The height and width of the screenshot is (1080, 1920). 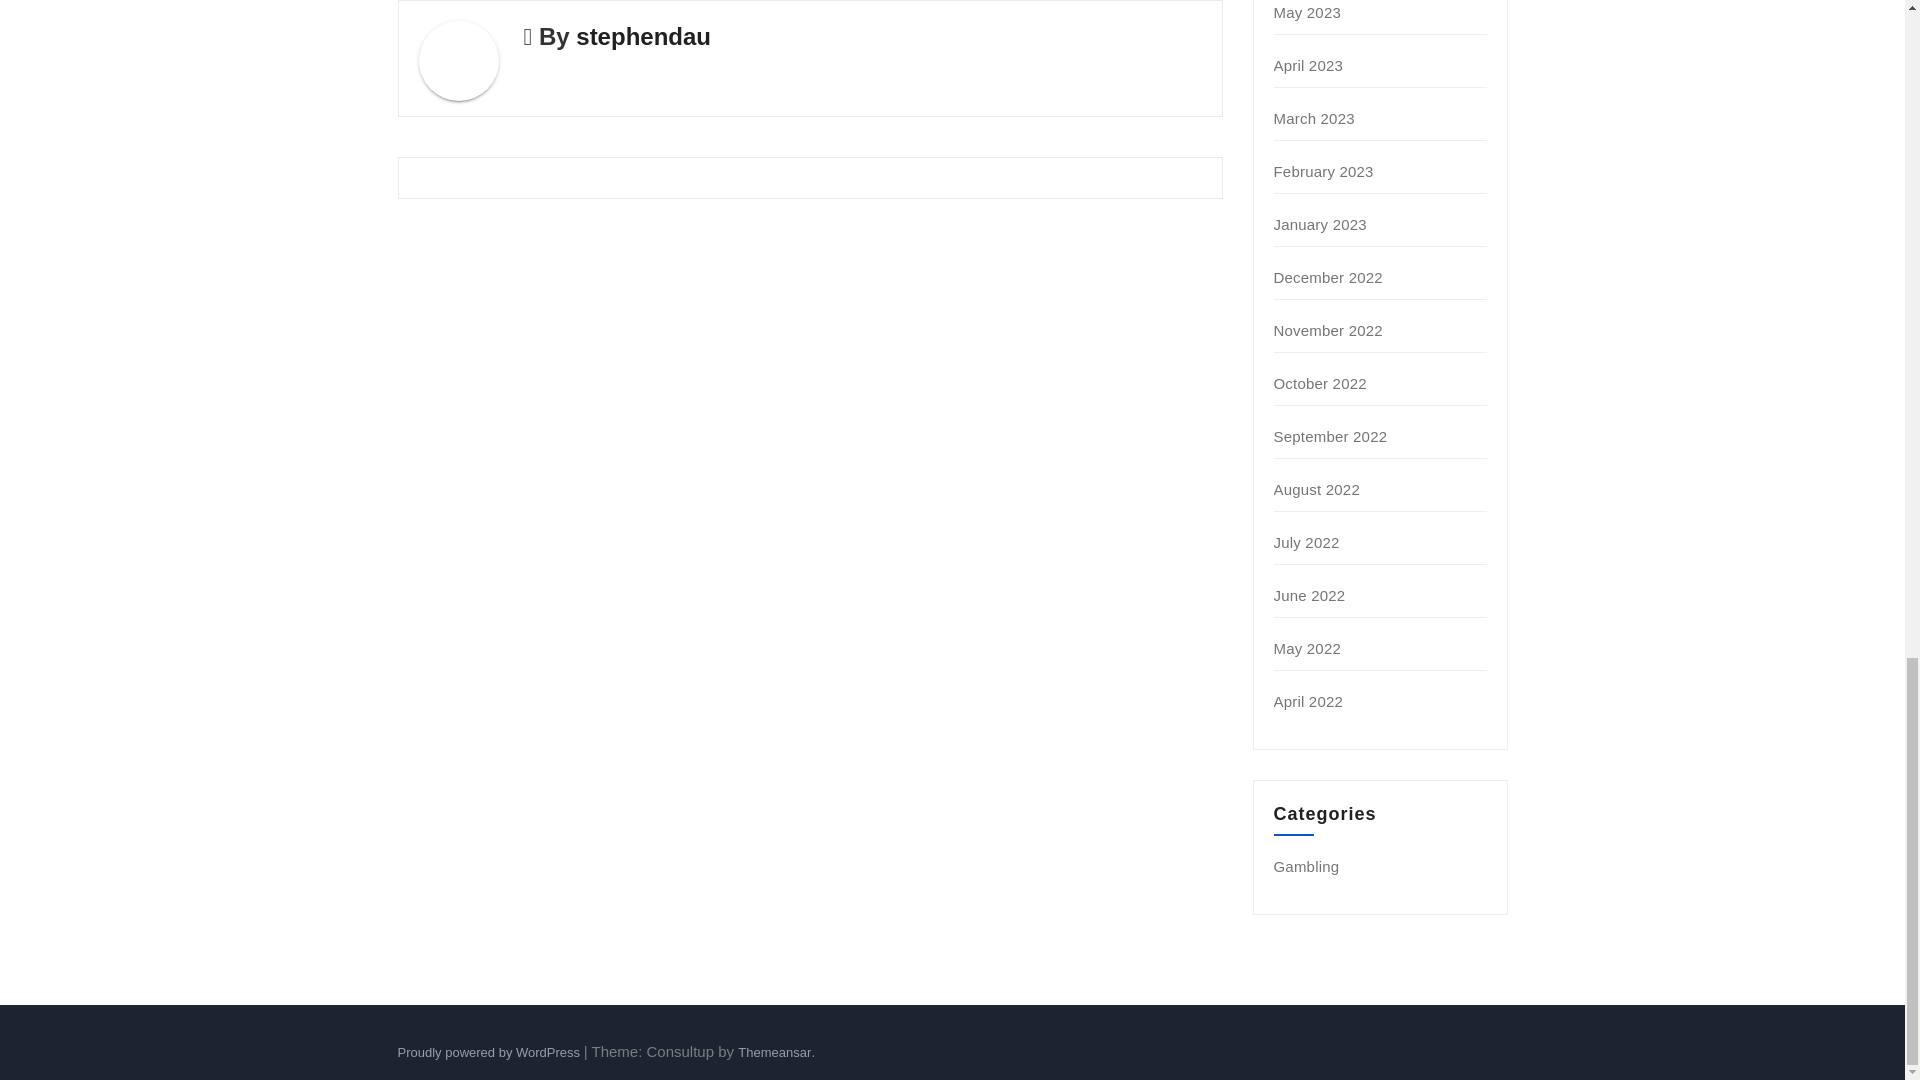 What do you see at coordinates (1328, 330) in the screenshot?
I see `November 2022` at bounding box center [1328, 330].